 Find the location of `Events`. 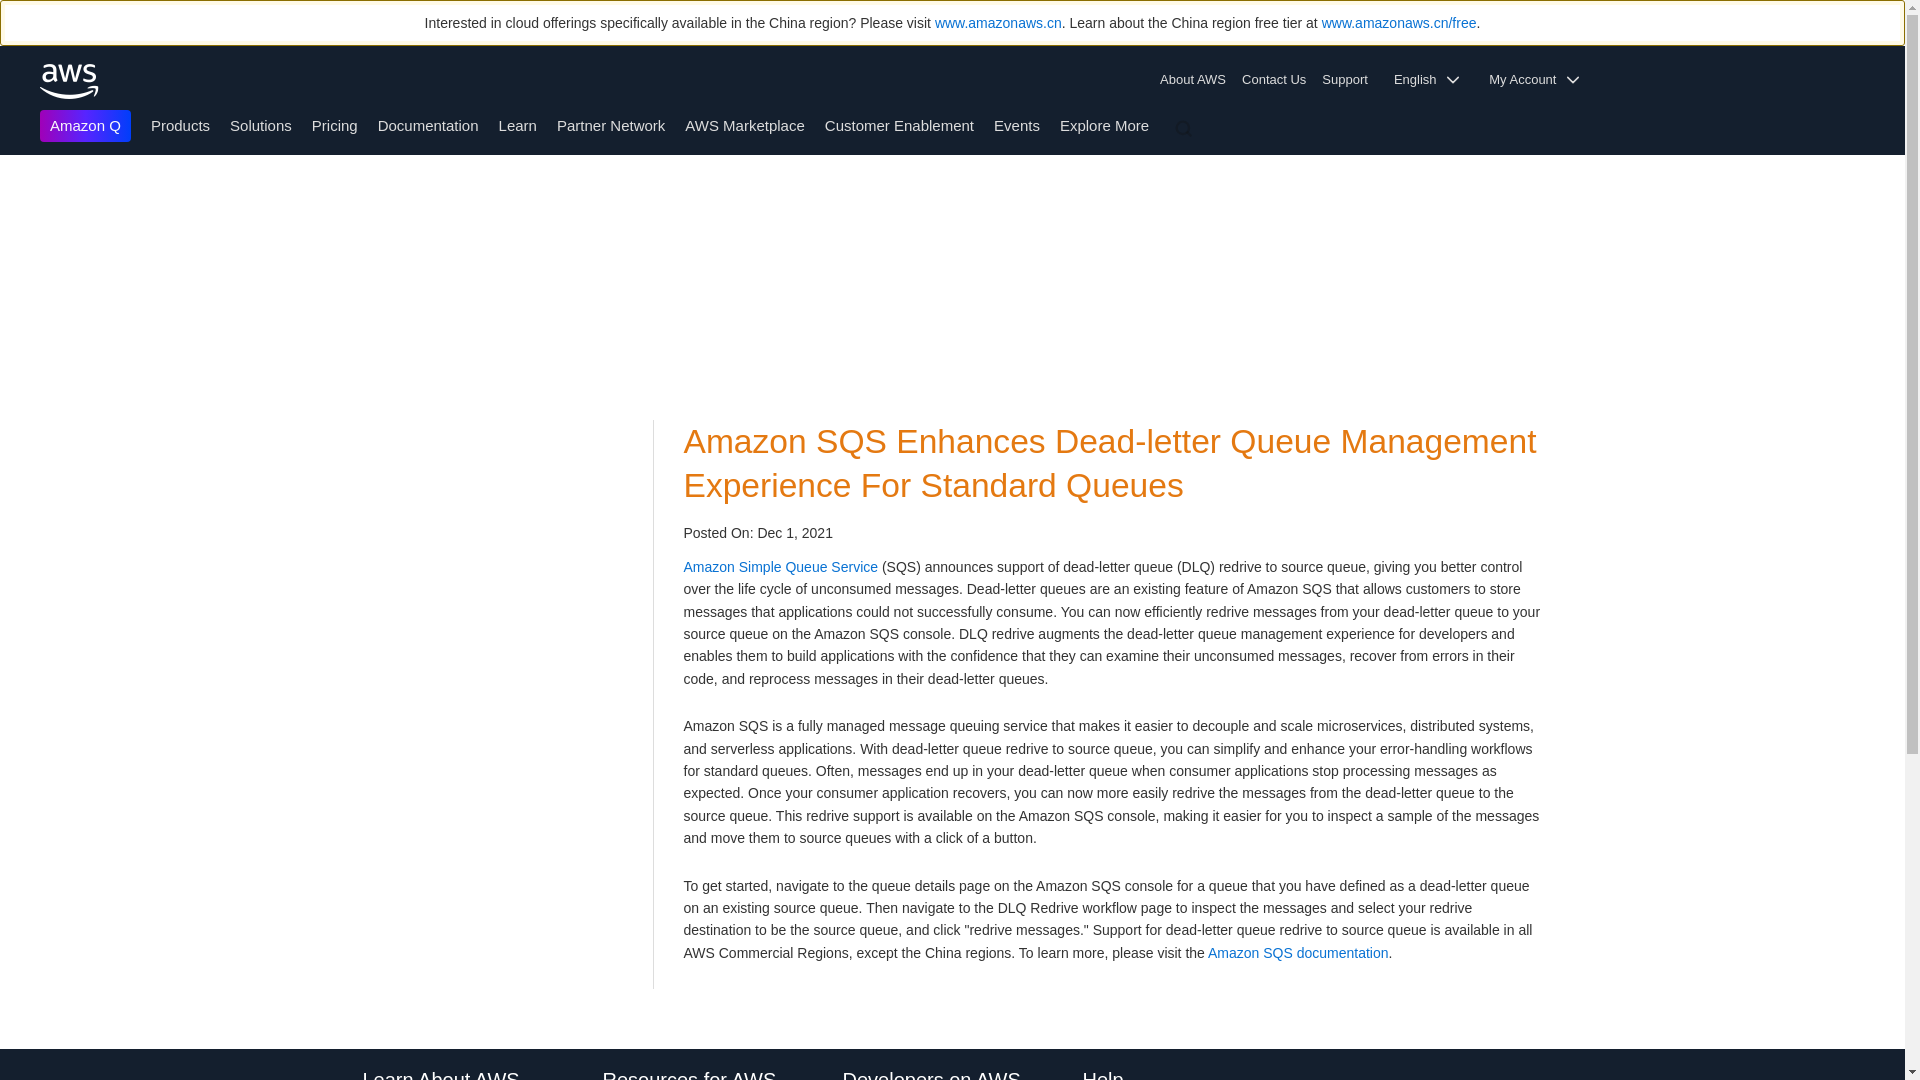

Events is located at coordinates (1017, 124).